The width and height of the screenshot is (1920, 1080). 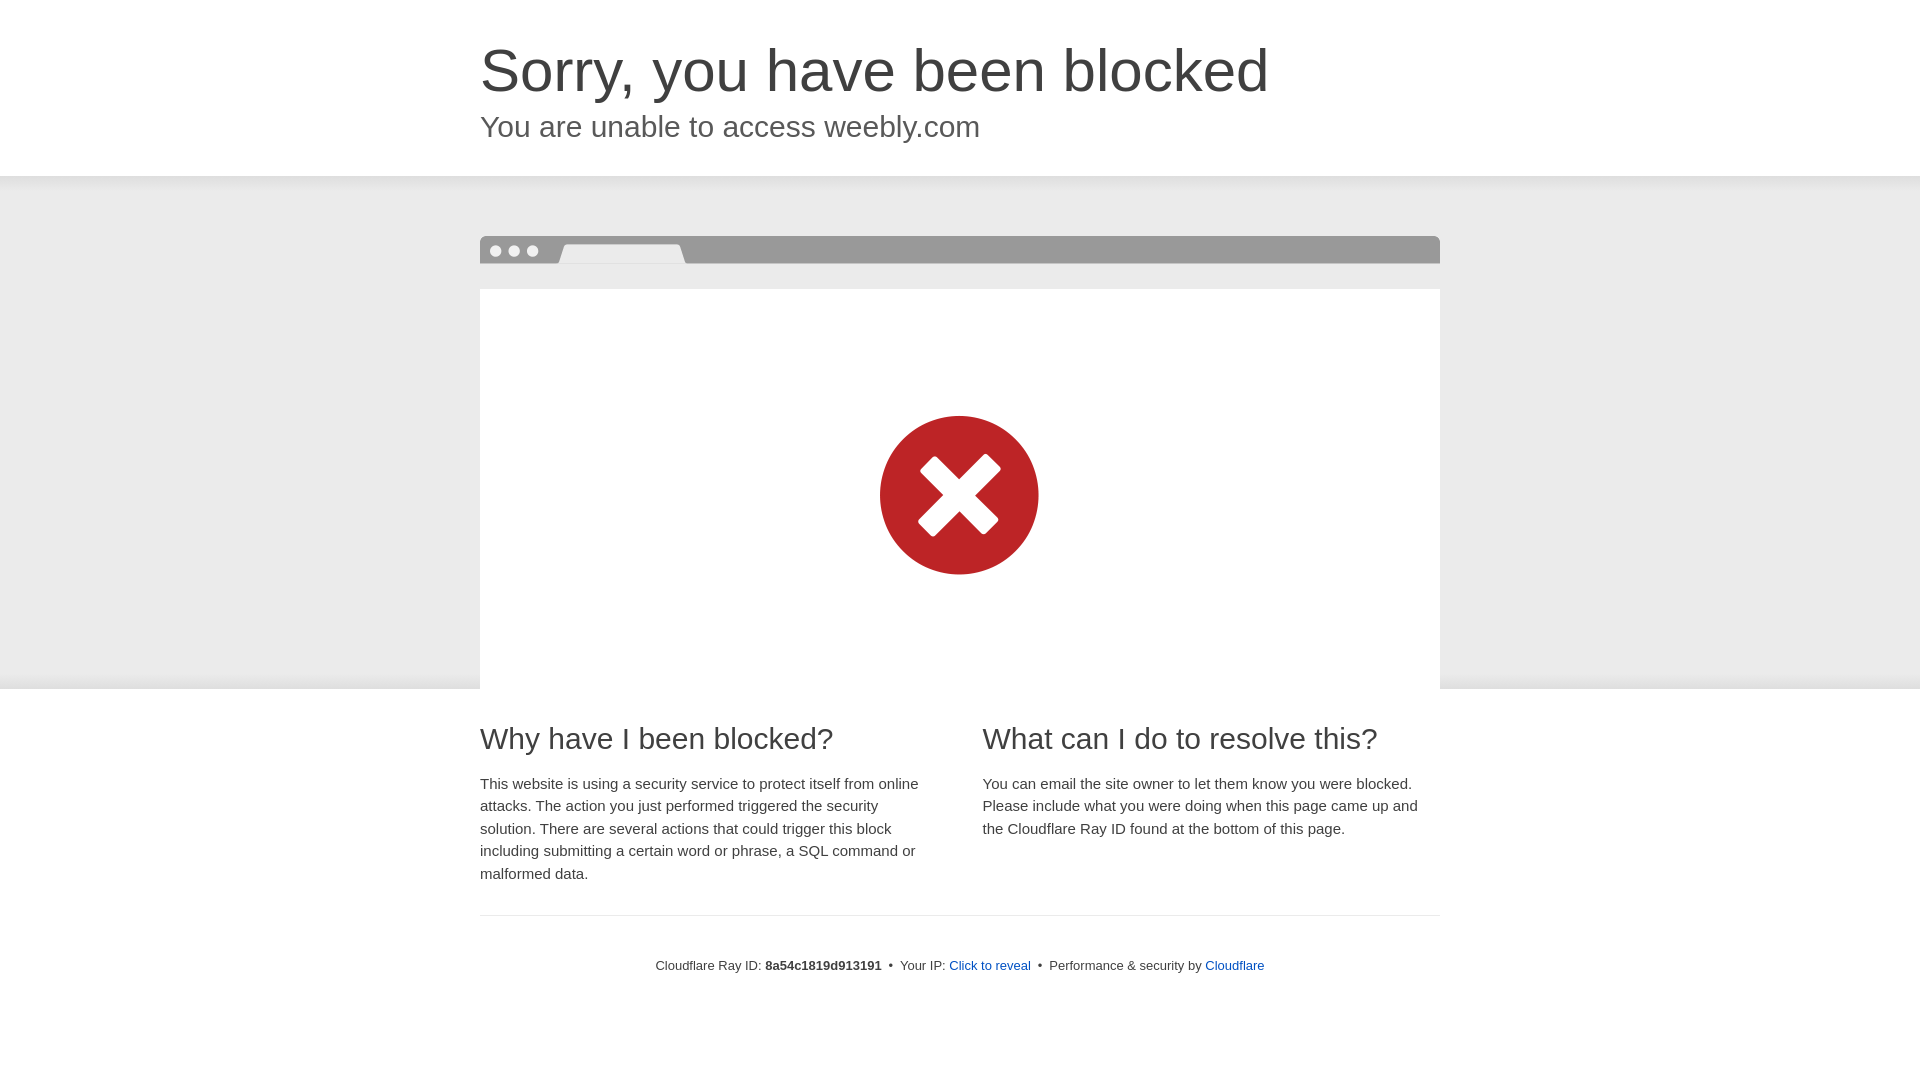 I want to click on Cloudflare, so click(x=1234, y=965).